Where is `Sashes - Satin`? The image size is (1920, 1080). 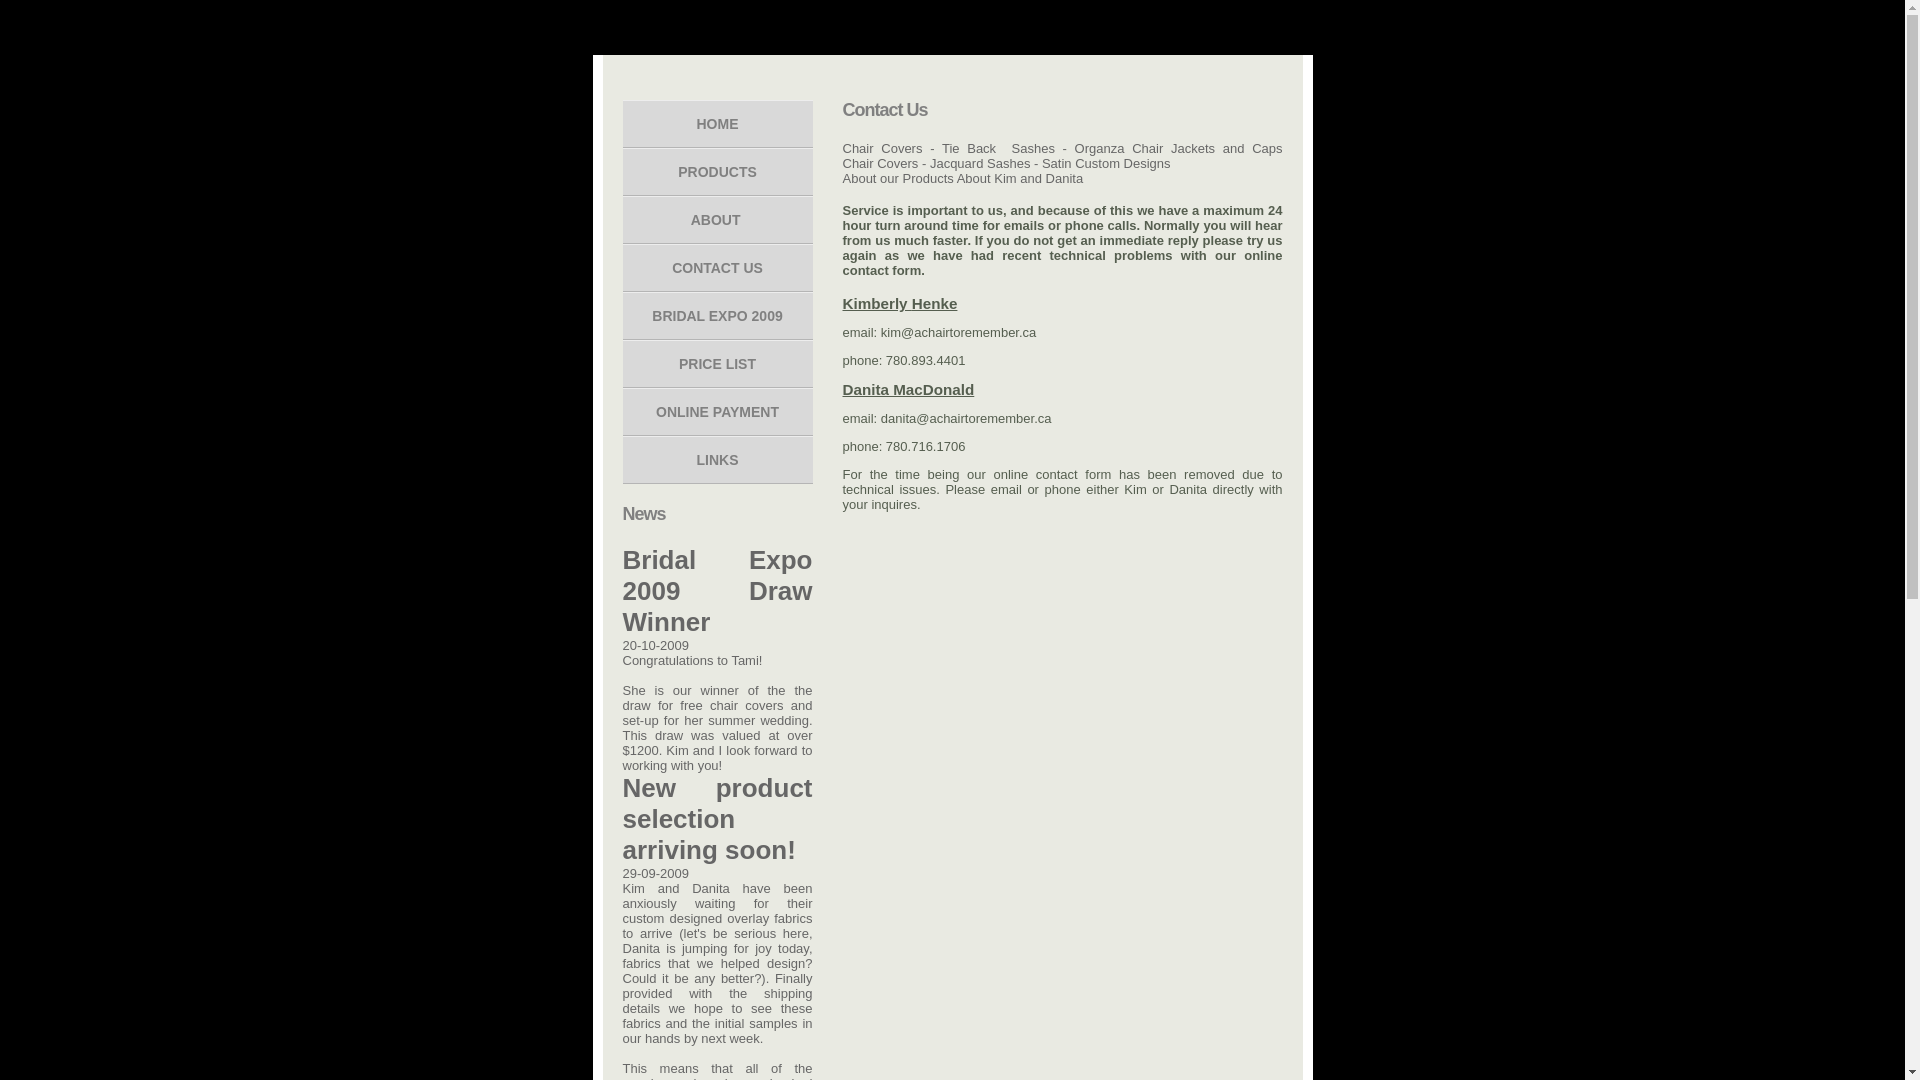
Sashes - Satin is located at coordinates (1030, 163).